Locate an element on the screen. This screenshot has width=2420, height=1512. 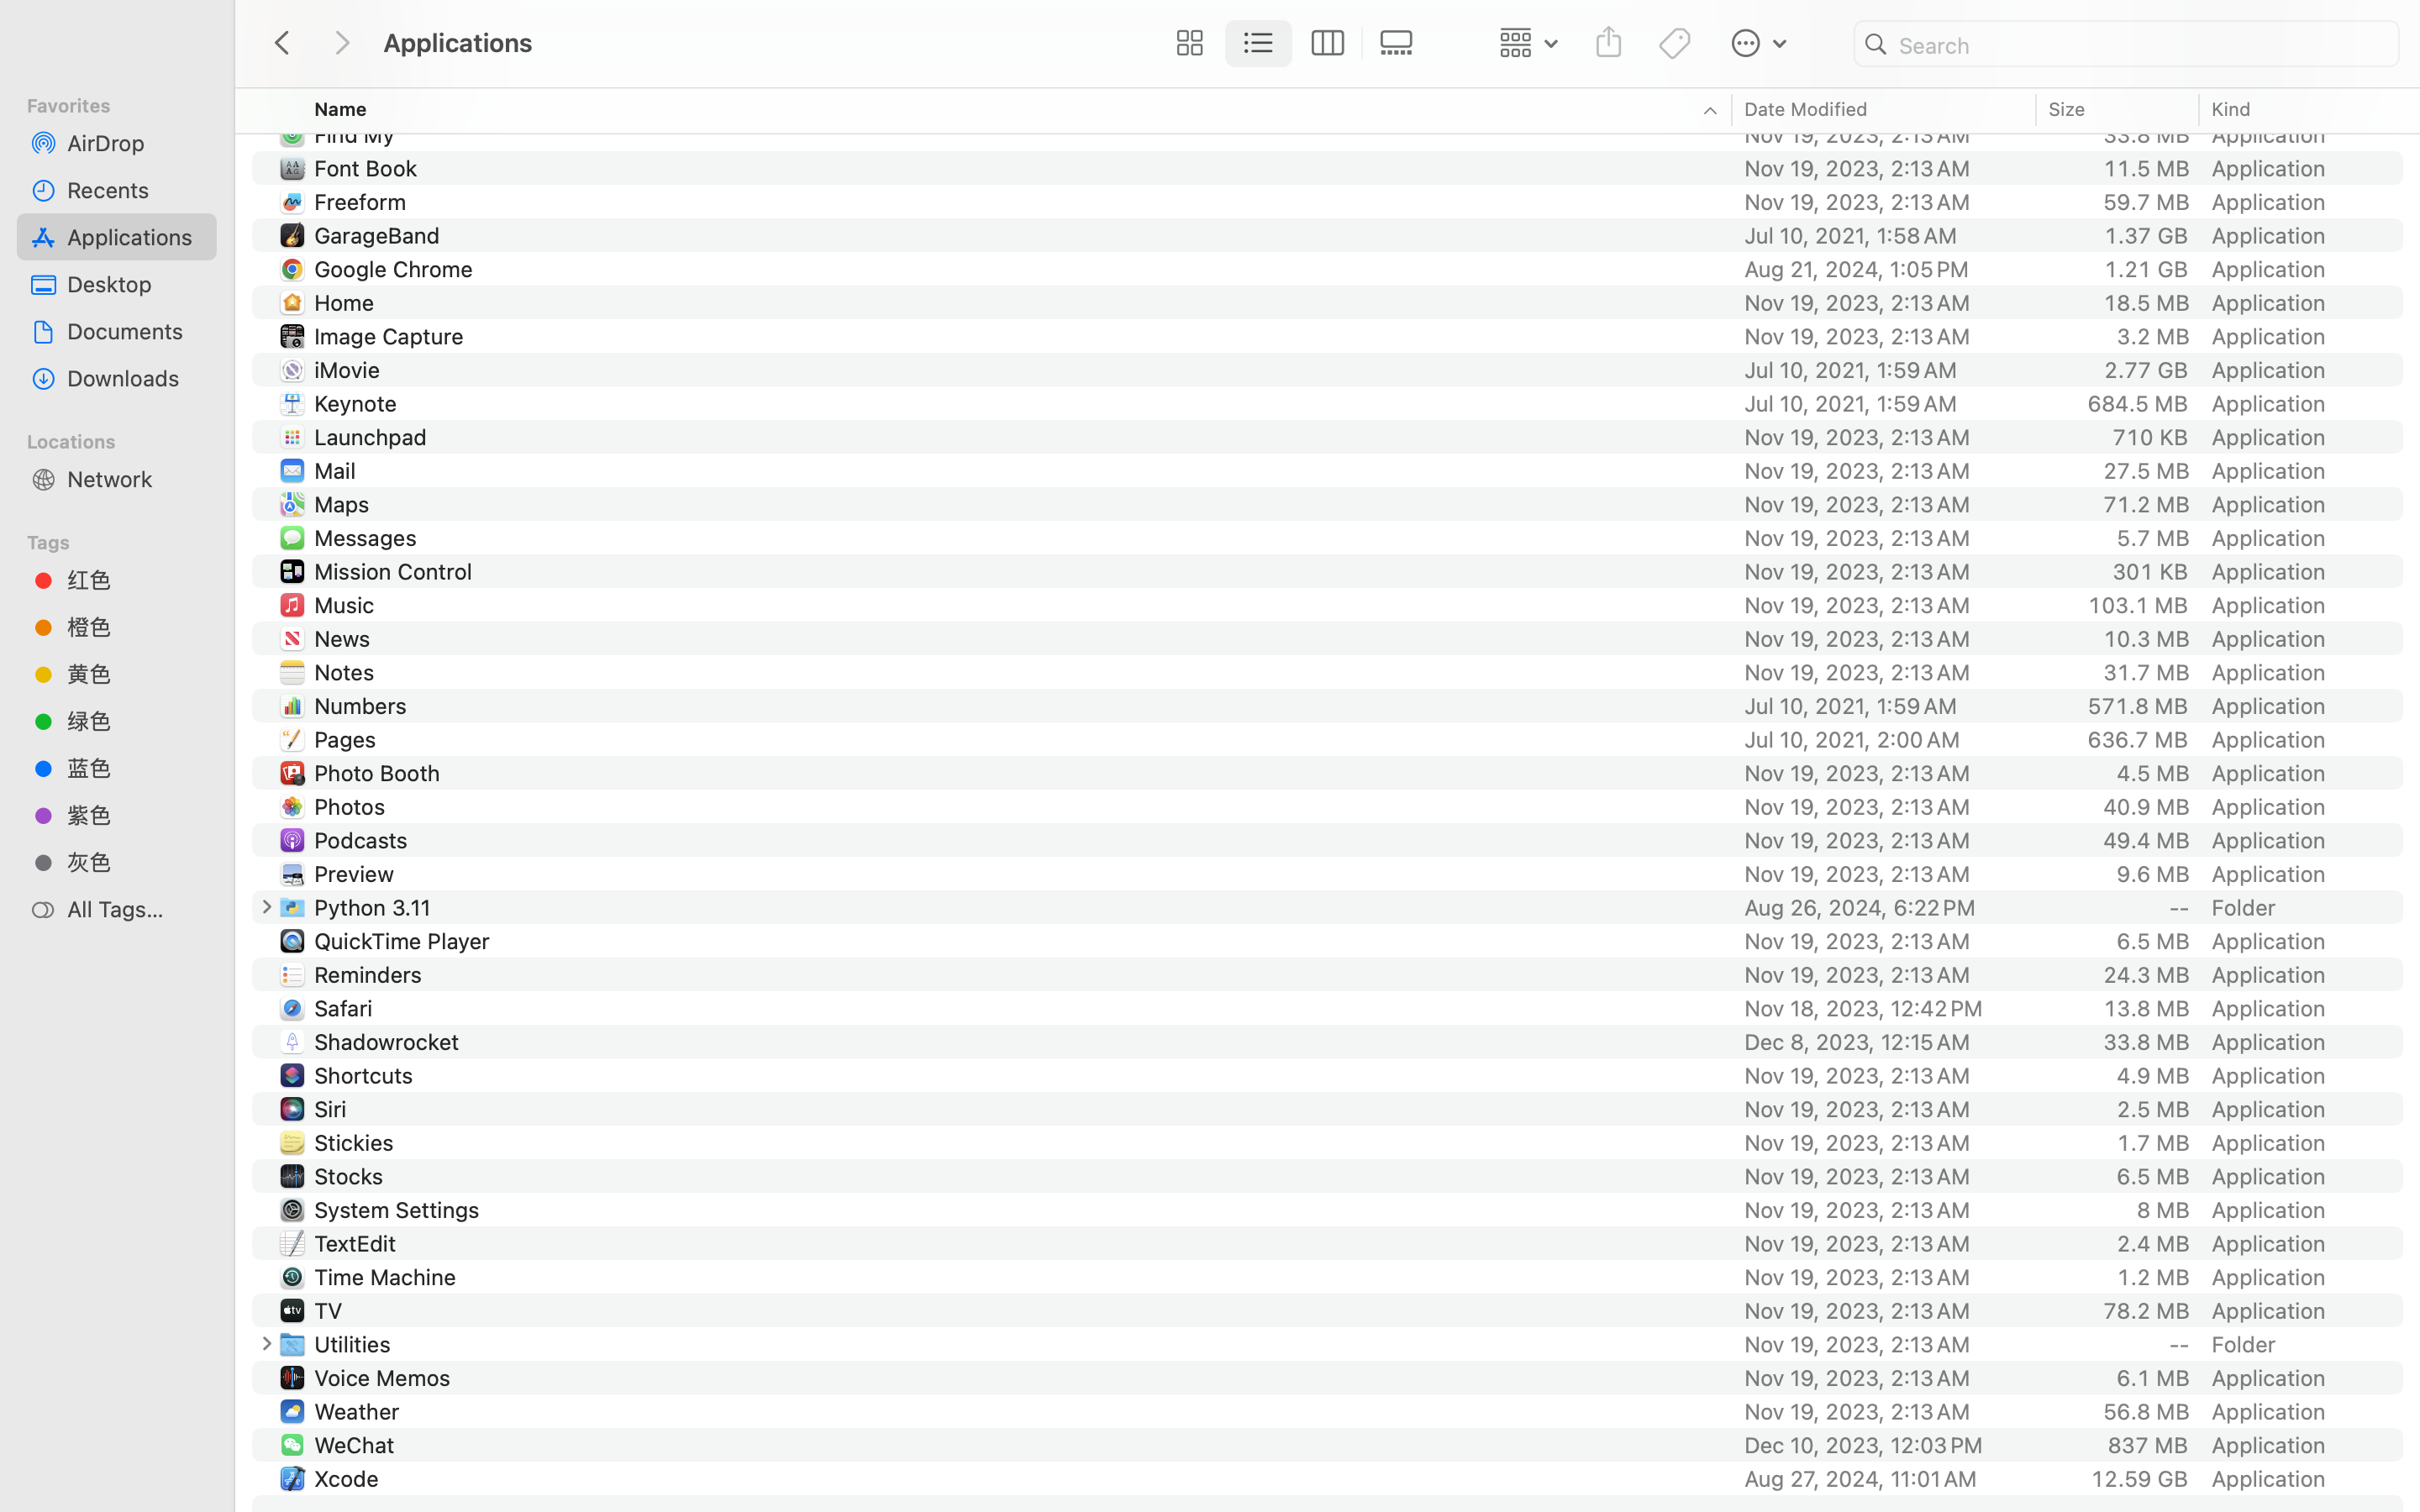
3.2 MB is located at coordinates (2153, 336).